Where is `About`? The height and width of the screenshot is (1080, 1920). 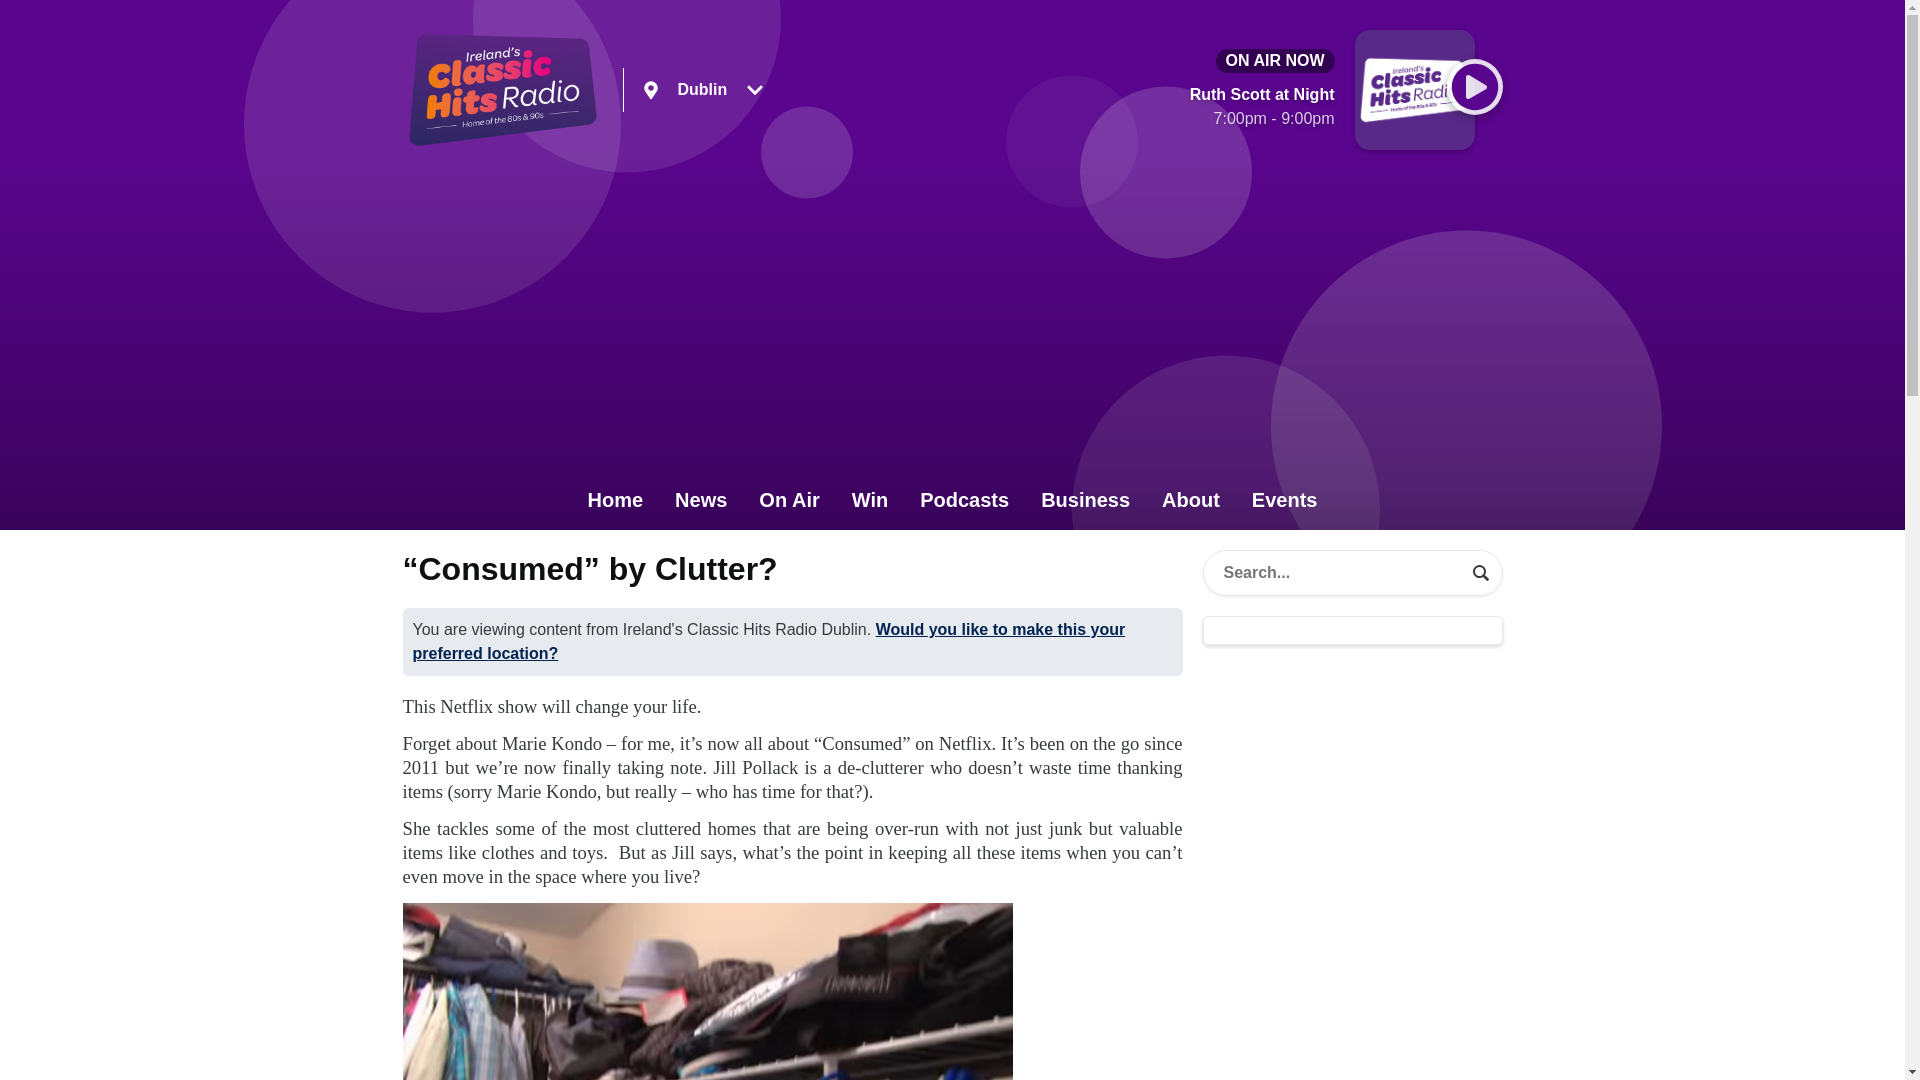
About is located at coordinates (1191, 500).